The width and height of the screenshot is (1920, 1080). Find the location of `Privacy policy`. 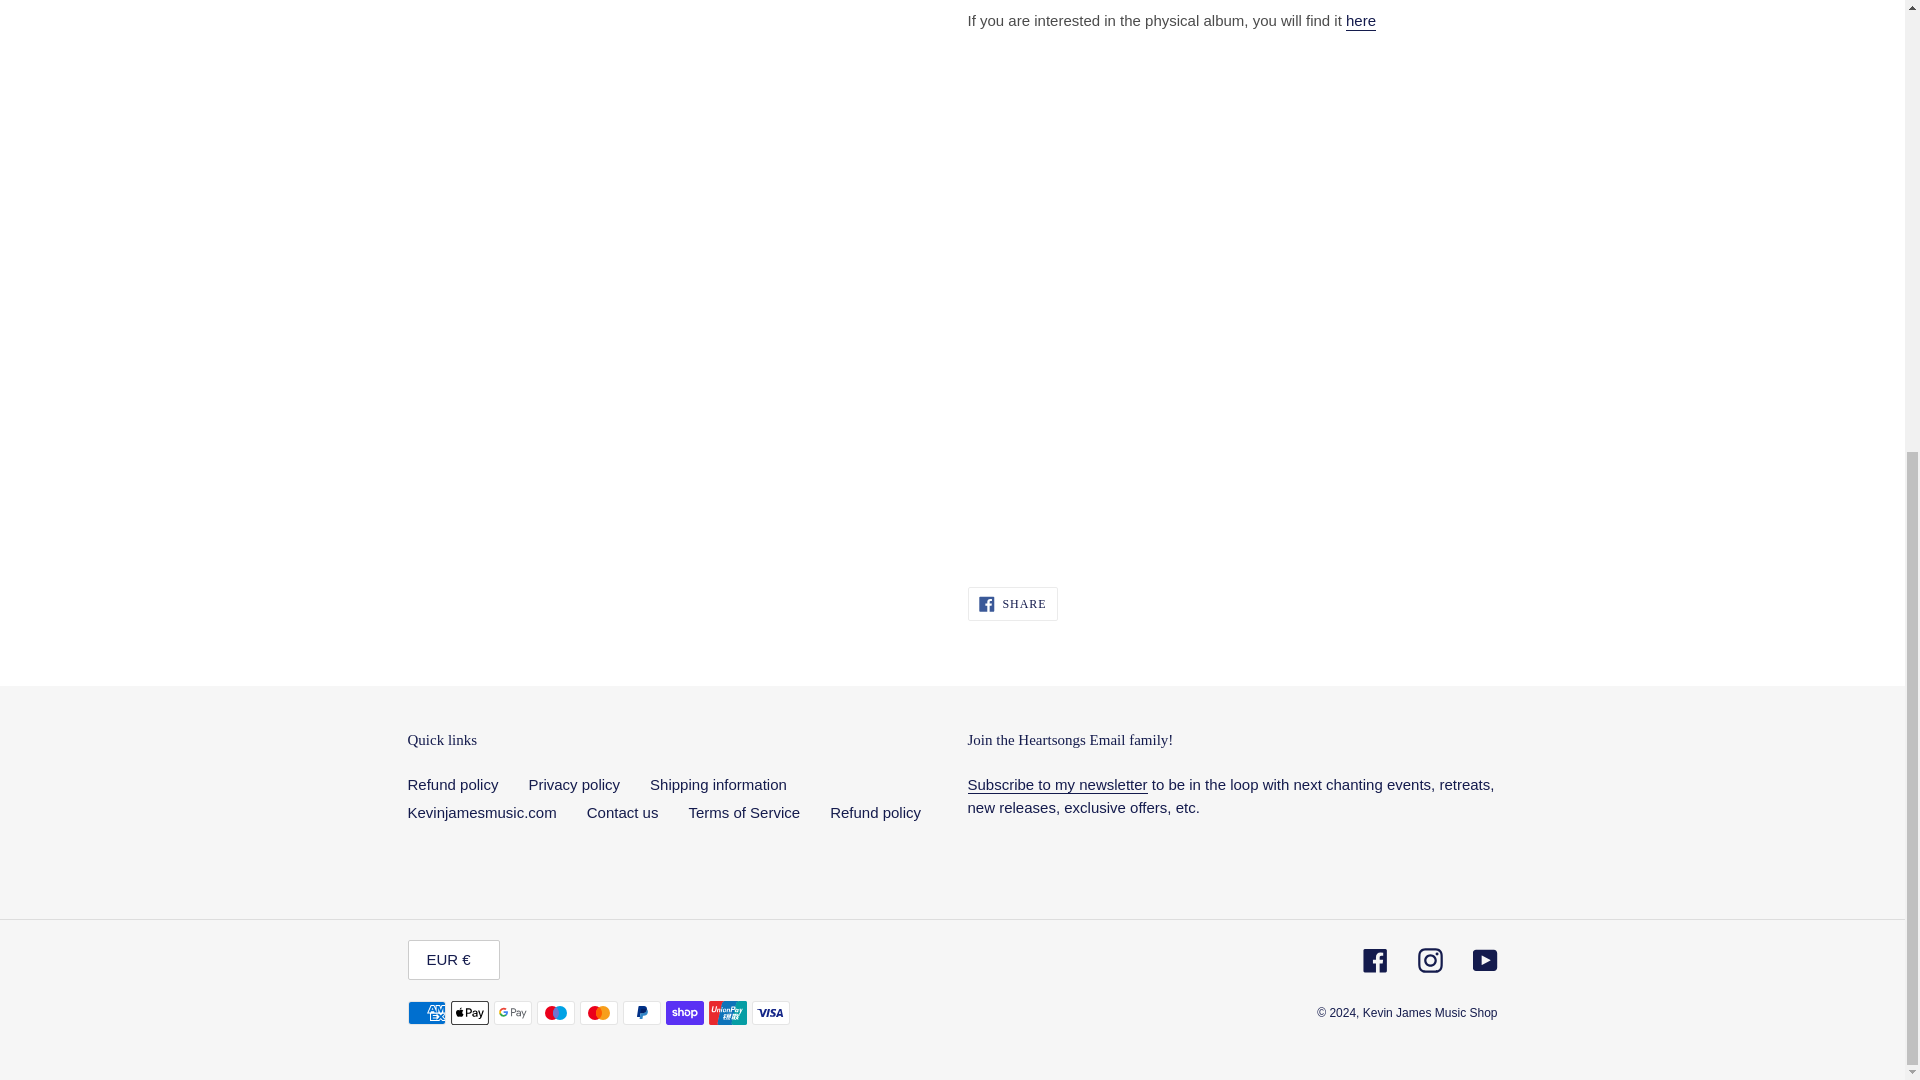

Privacy policy is located at coordinates (574, 784).